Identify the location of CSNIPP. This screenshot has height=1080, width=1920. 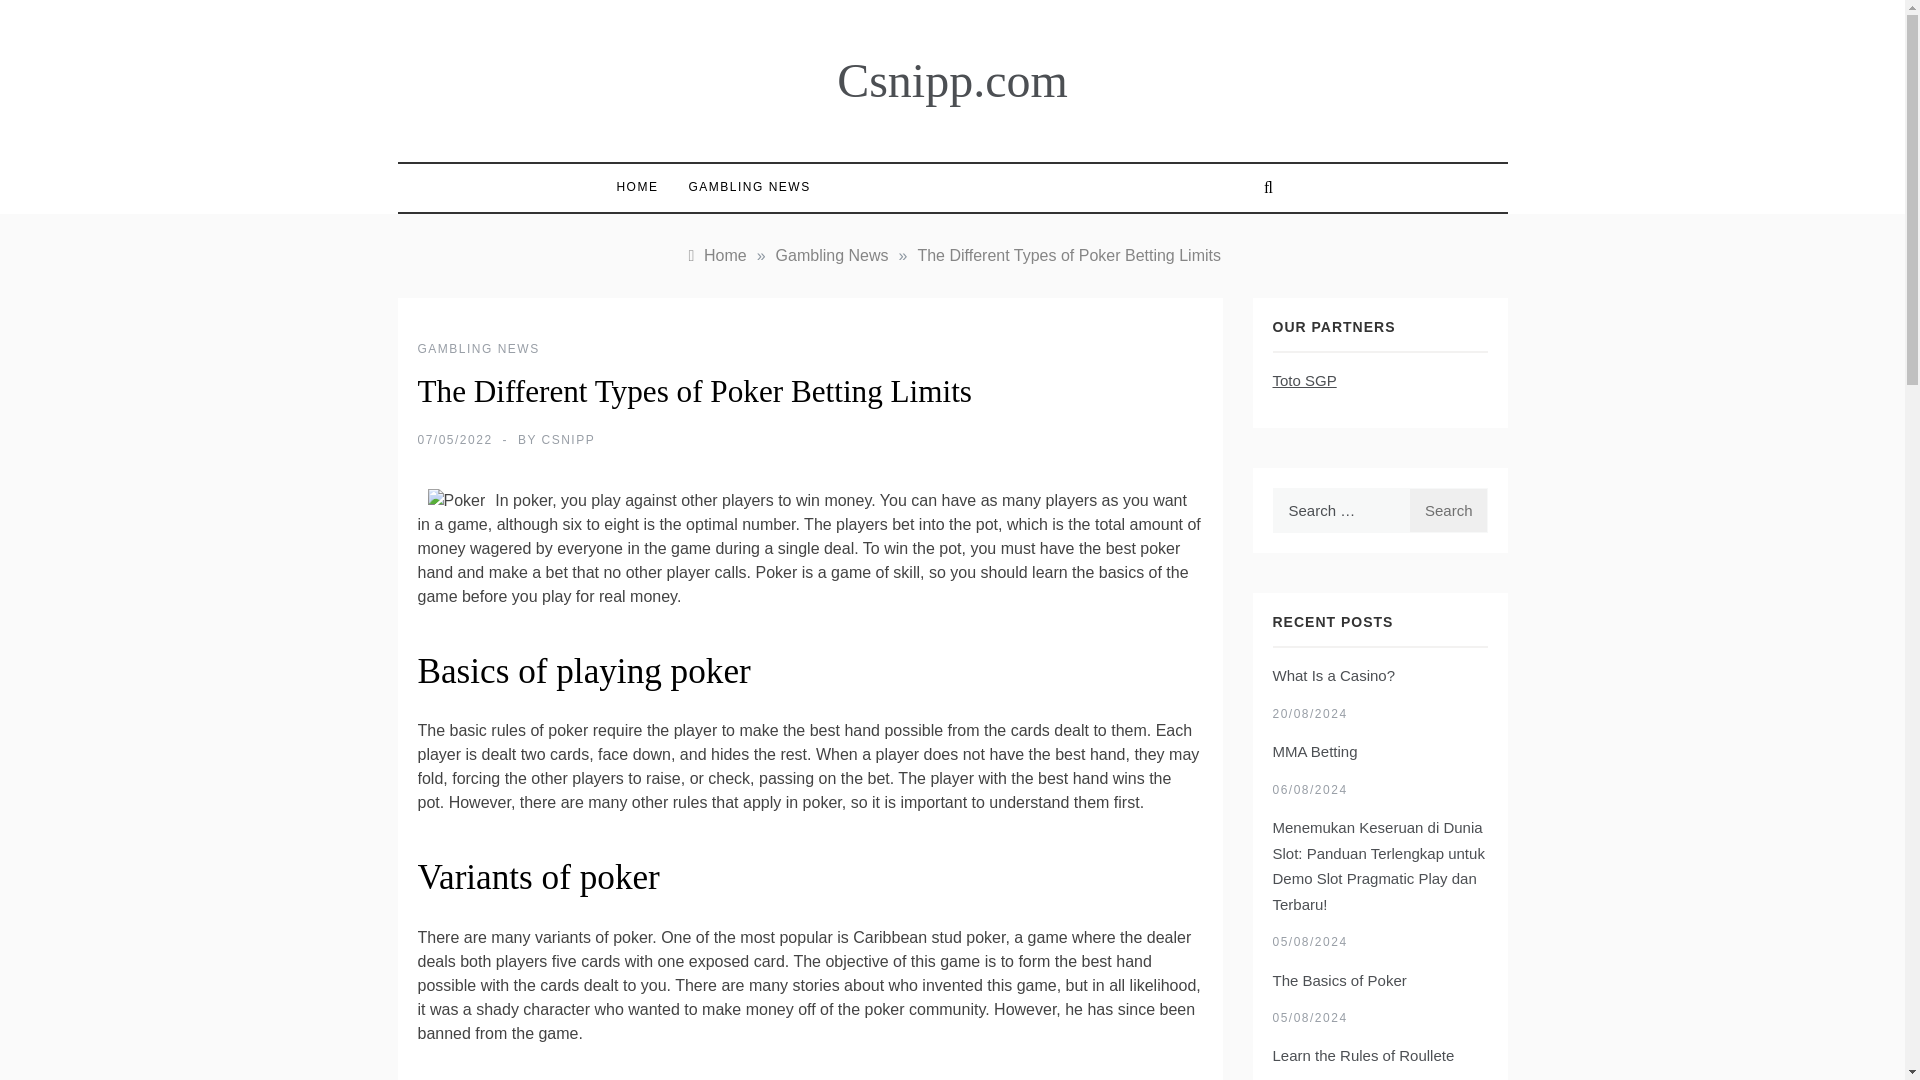
(568, 440).